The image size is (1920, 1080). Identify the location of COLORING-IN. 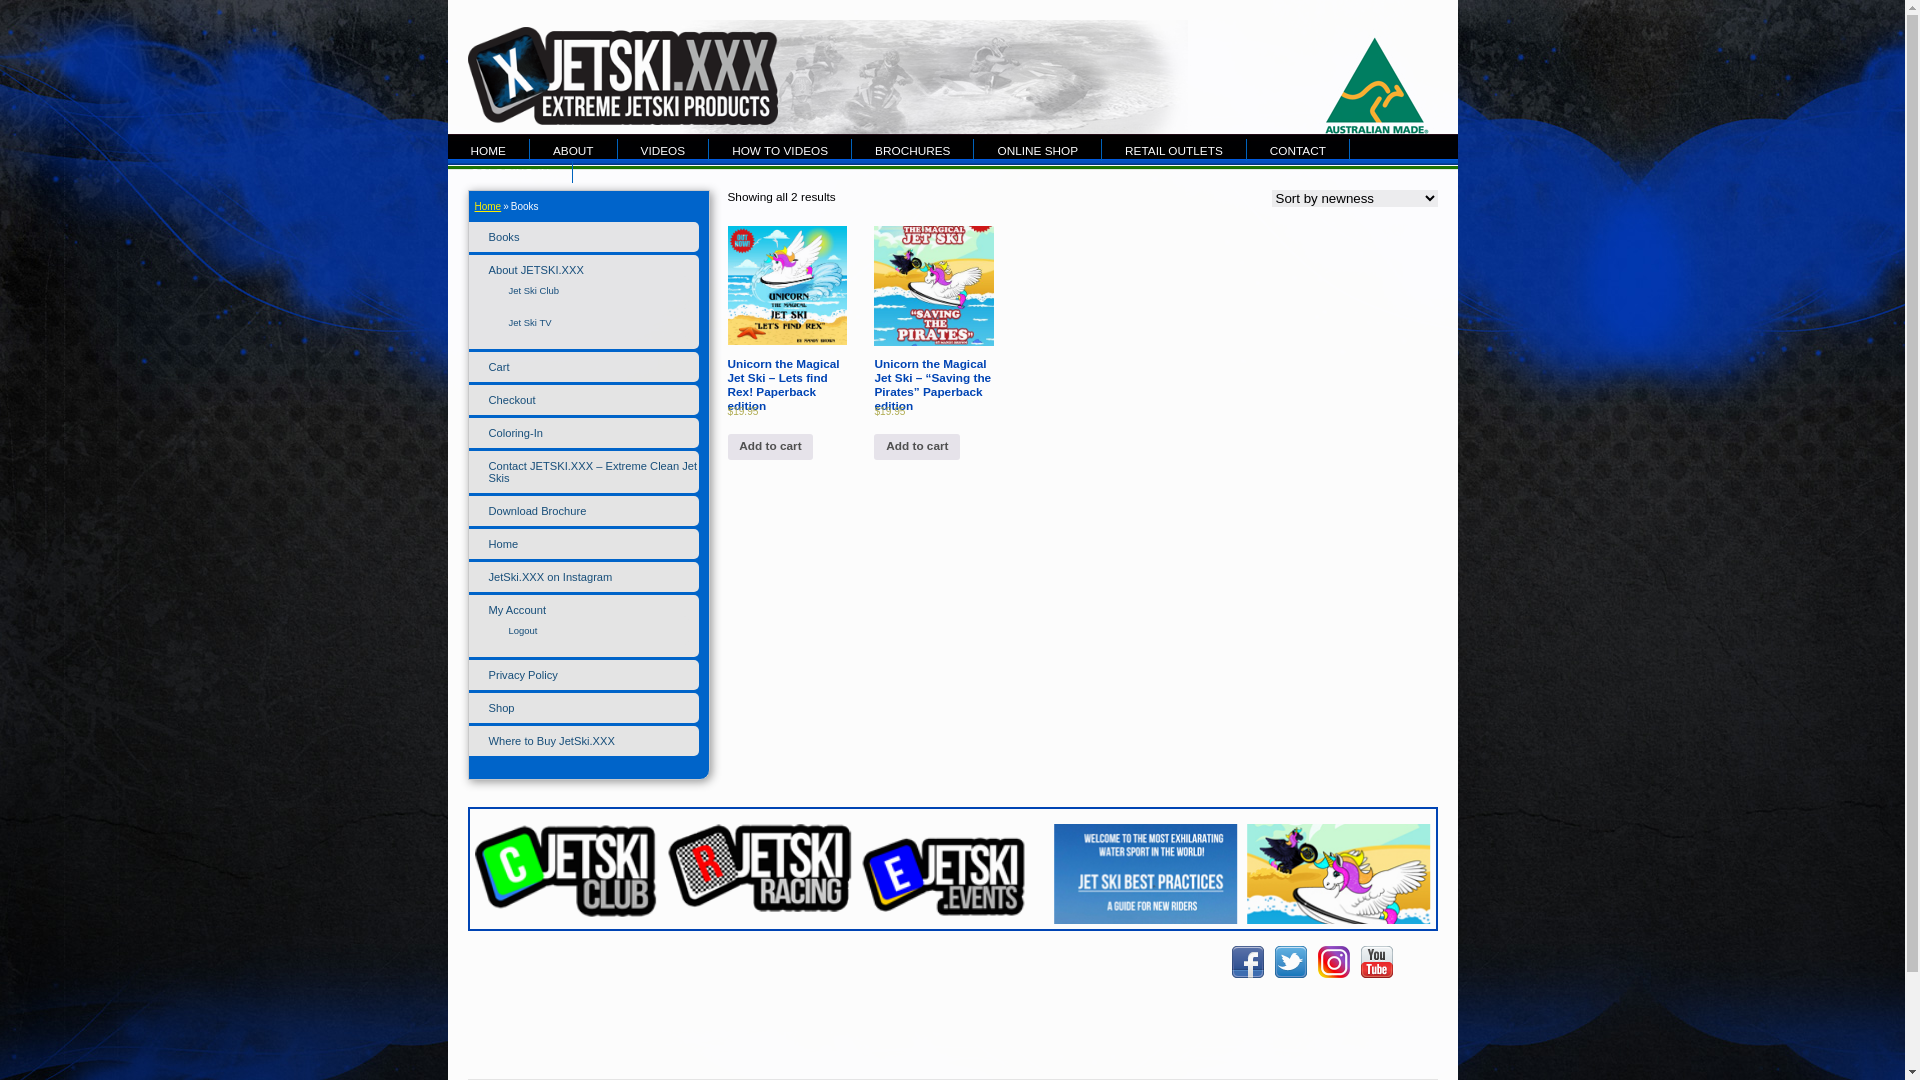
(511, 172).